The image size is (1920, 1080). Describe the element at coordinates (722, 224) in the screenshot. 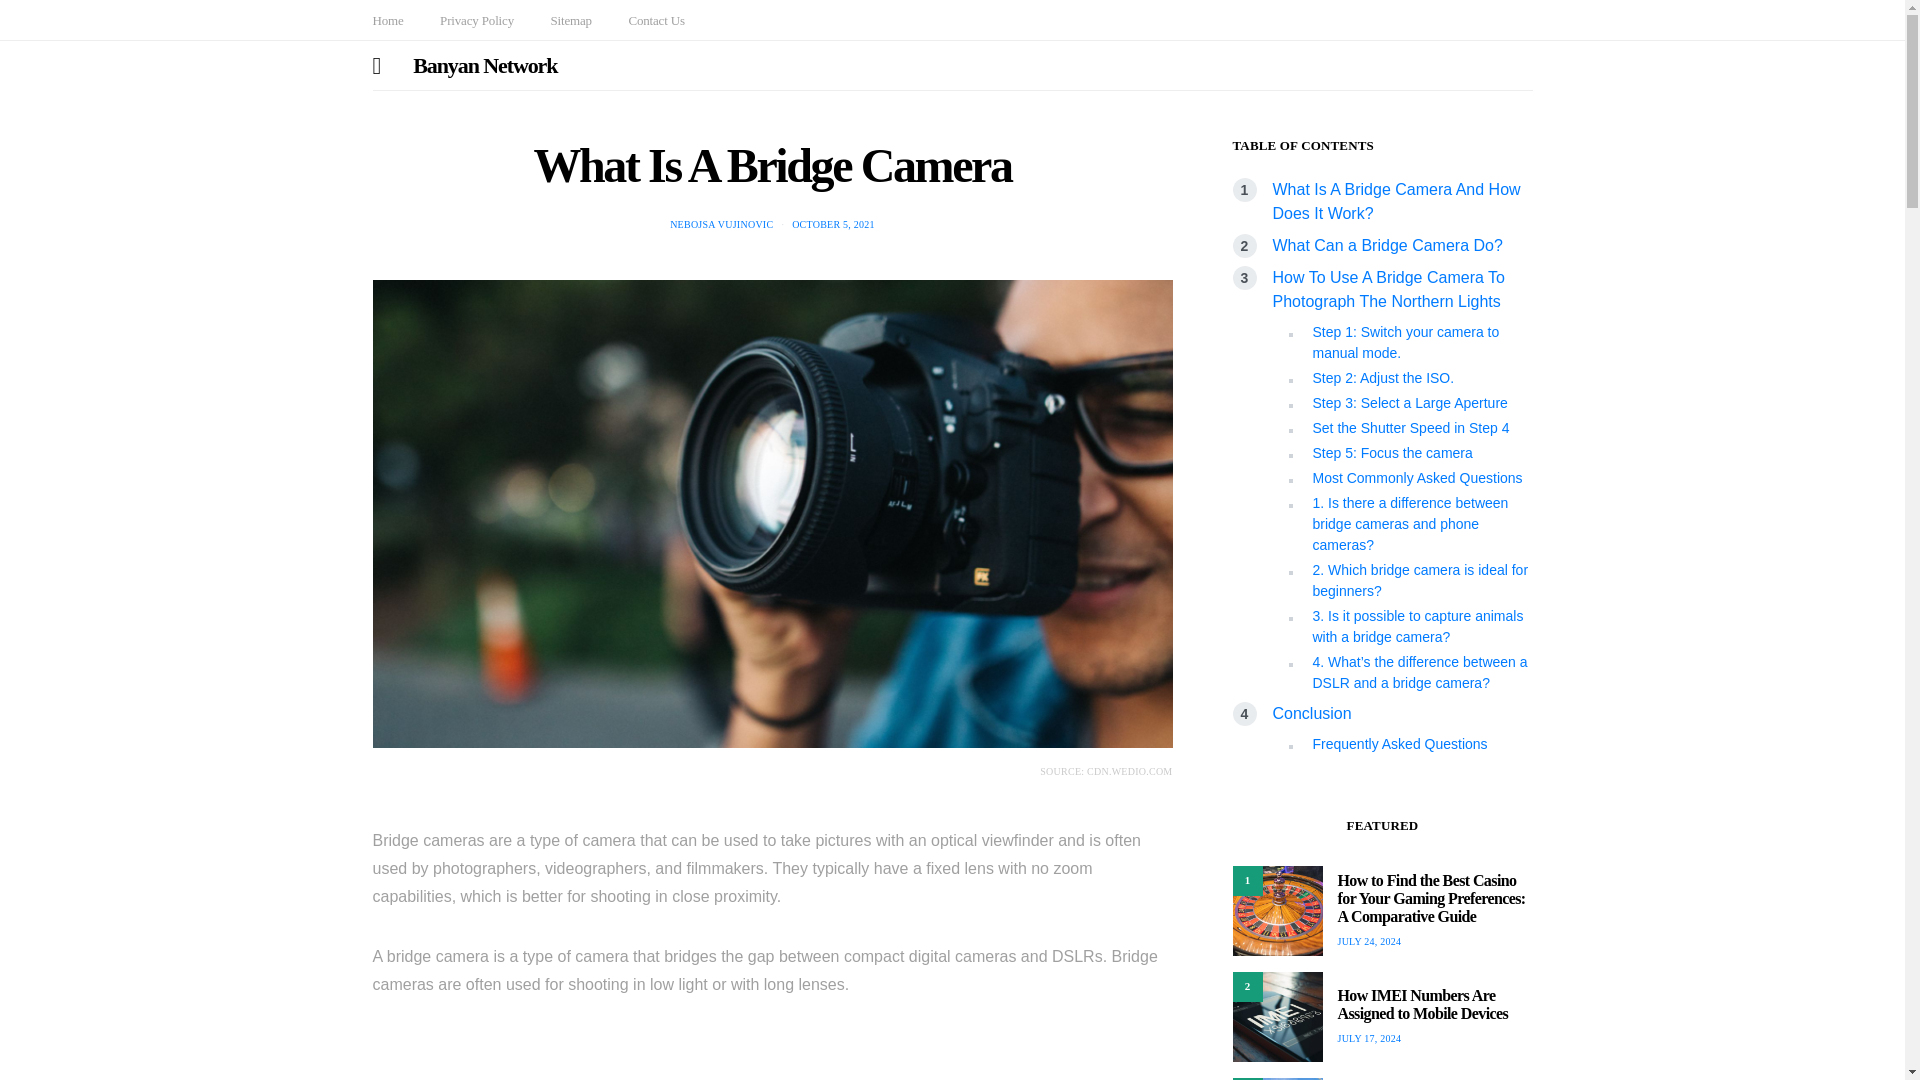

I see `NEBOJSA VUJINOVIC` at that location.